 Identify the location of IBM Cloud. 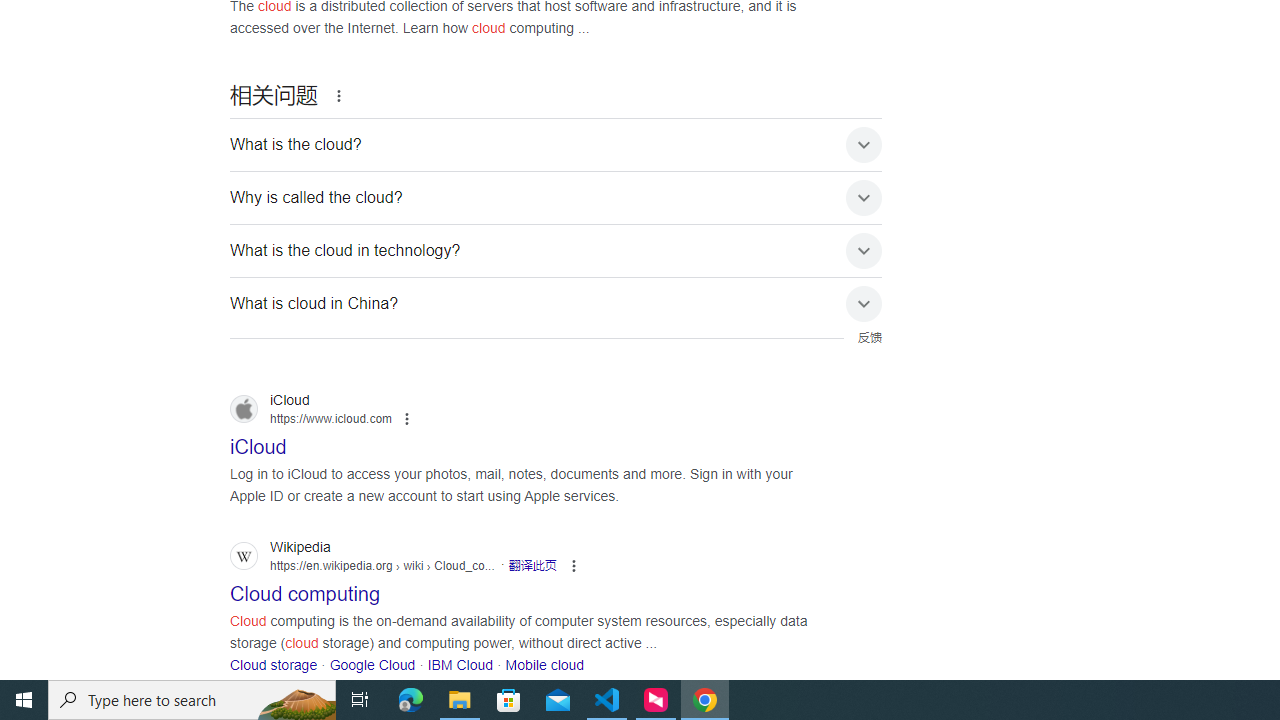
(460, 664).